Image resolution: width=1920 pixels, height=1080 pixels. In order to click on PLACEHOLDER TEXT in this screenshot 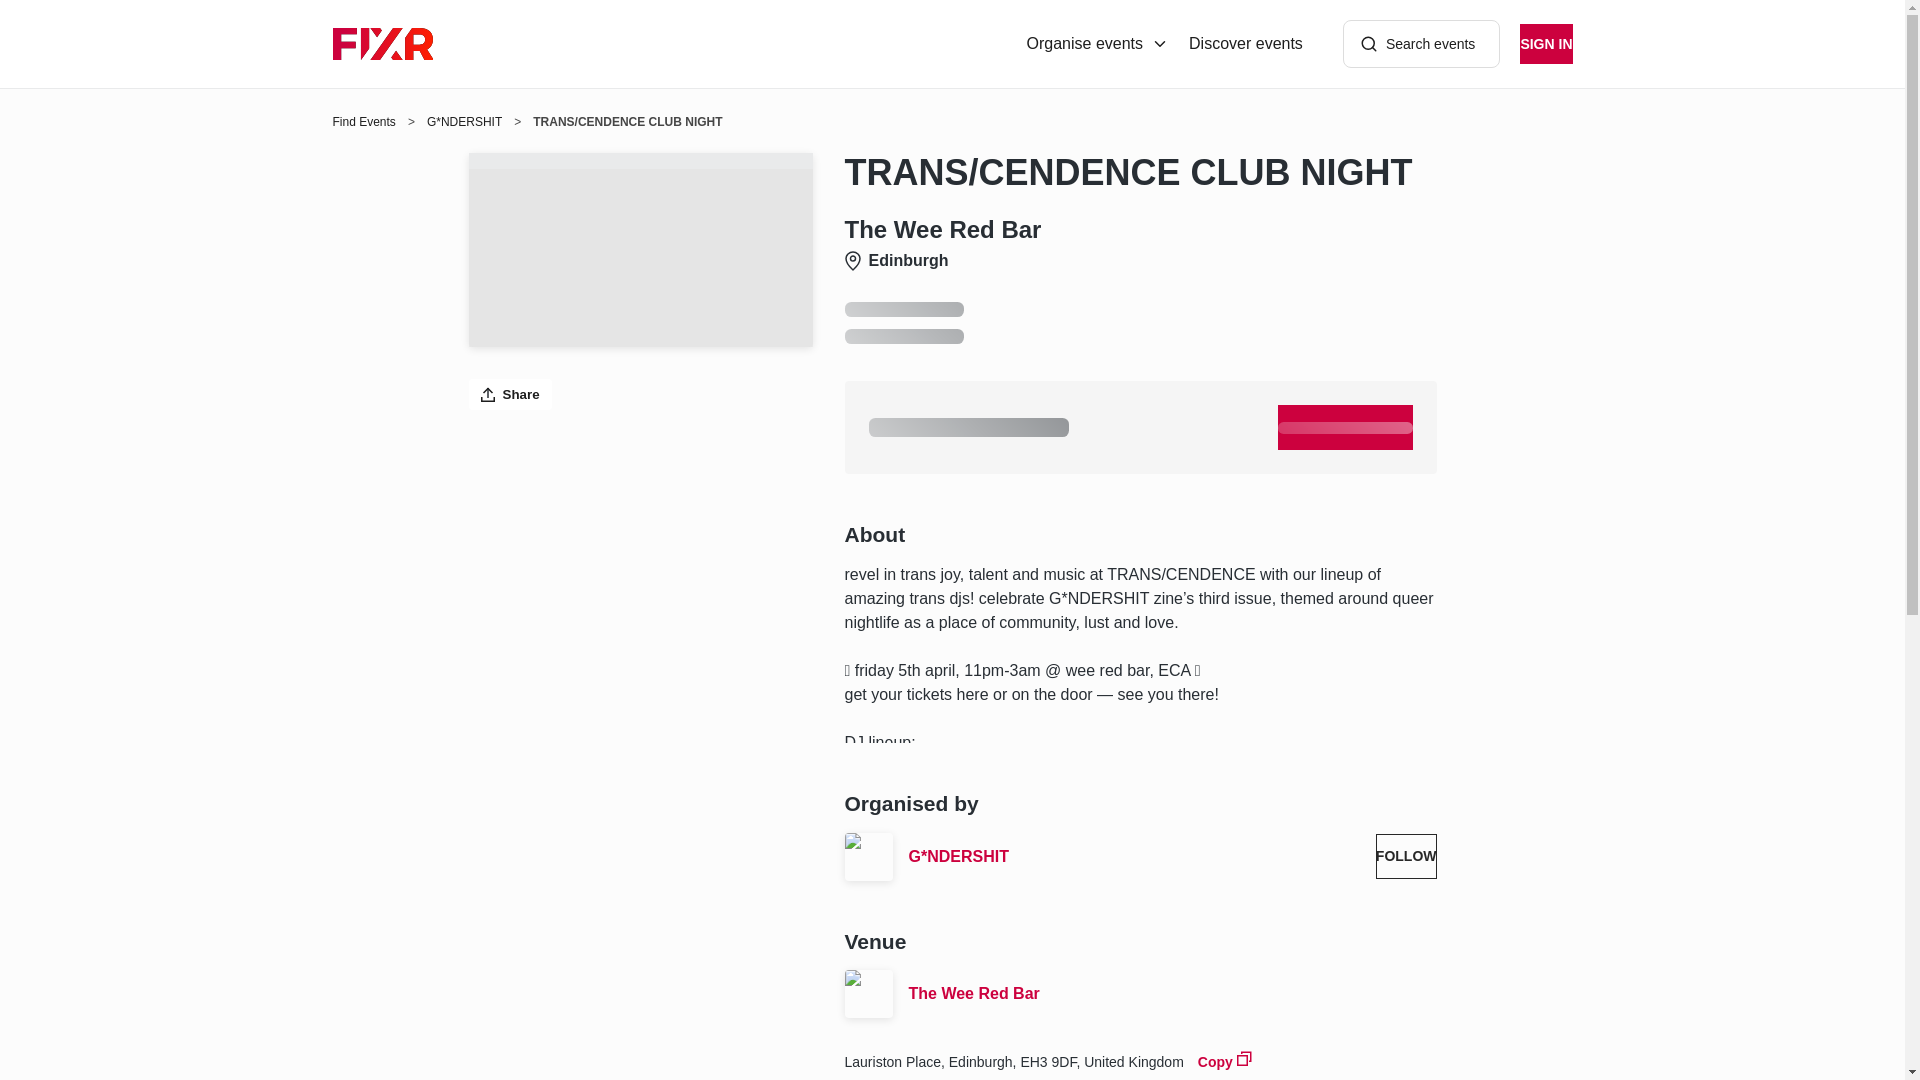, I will do `click(1346, 428)`.